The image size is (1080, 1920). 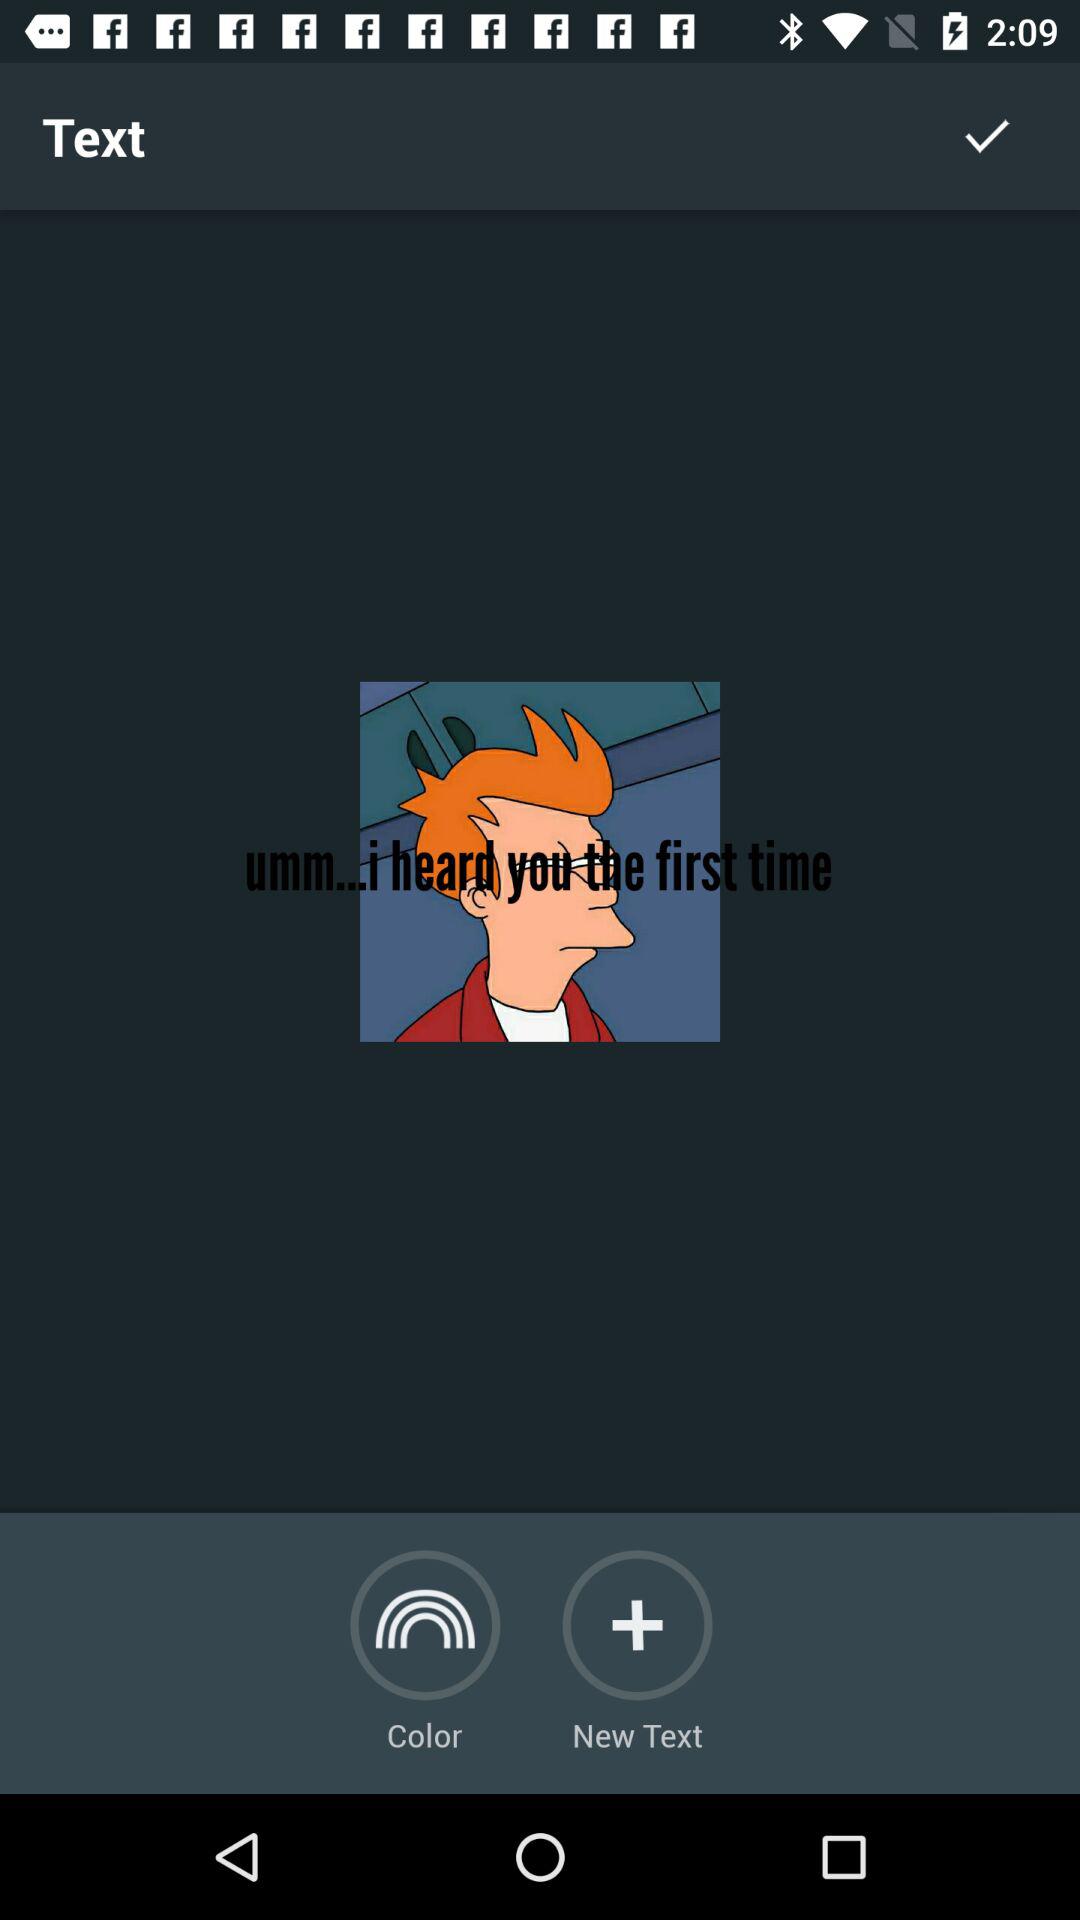 I want to click on color change option, so click(x=425, y=1625).